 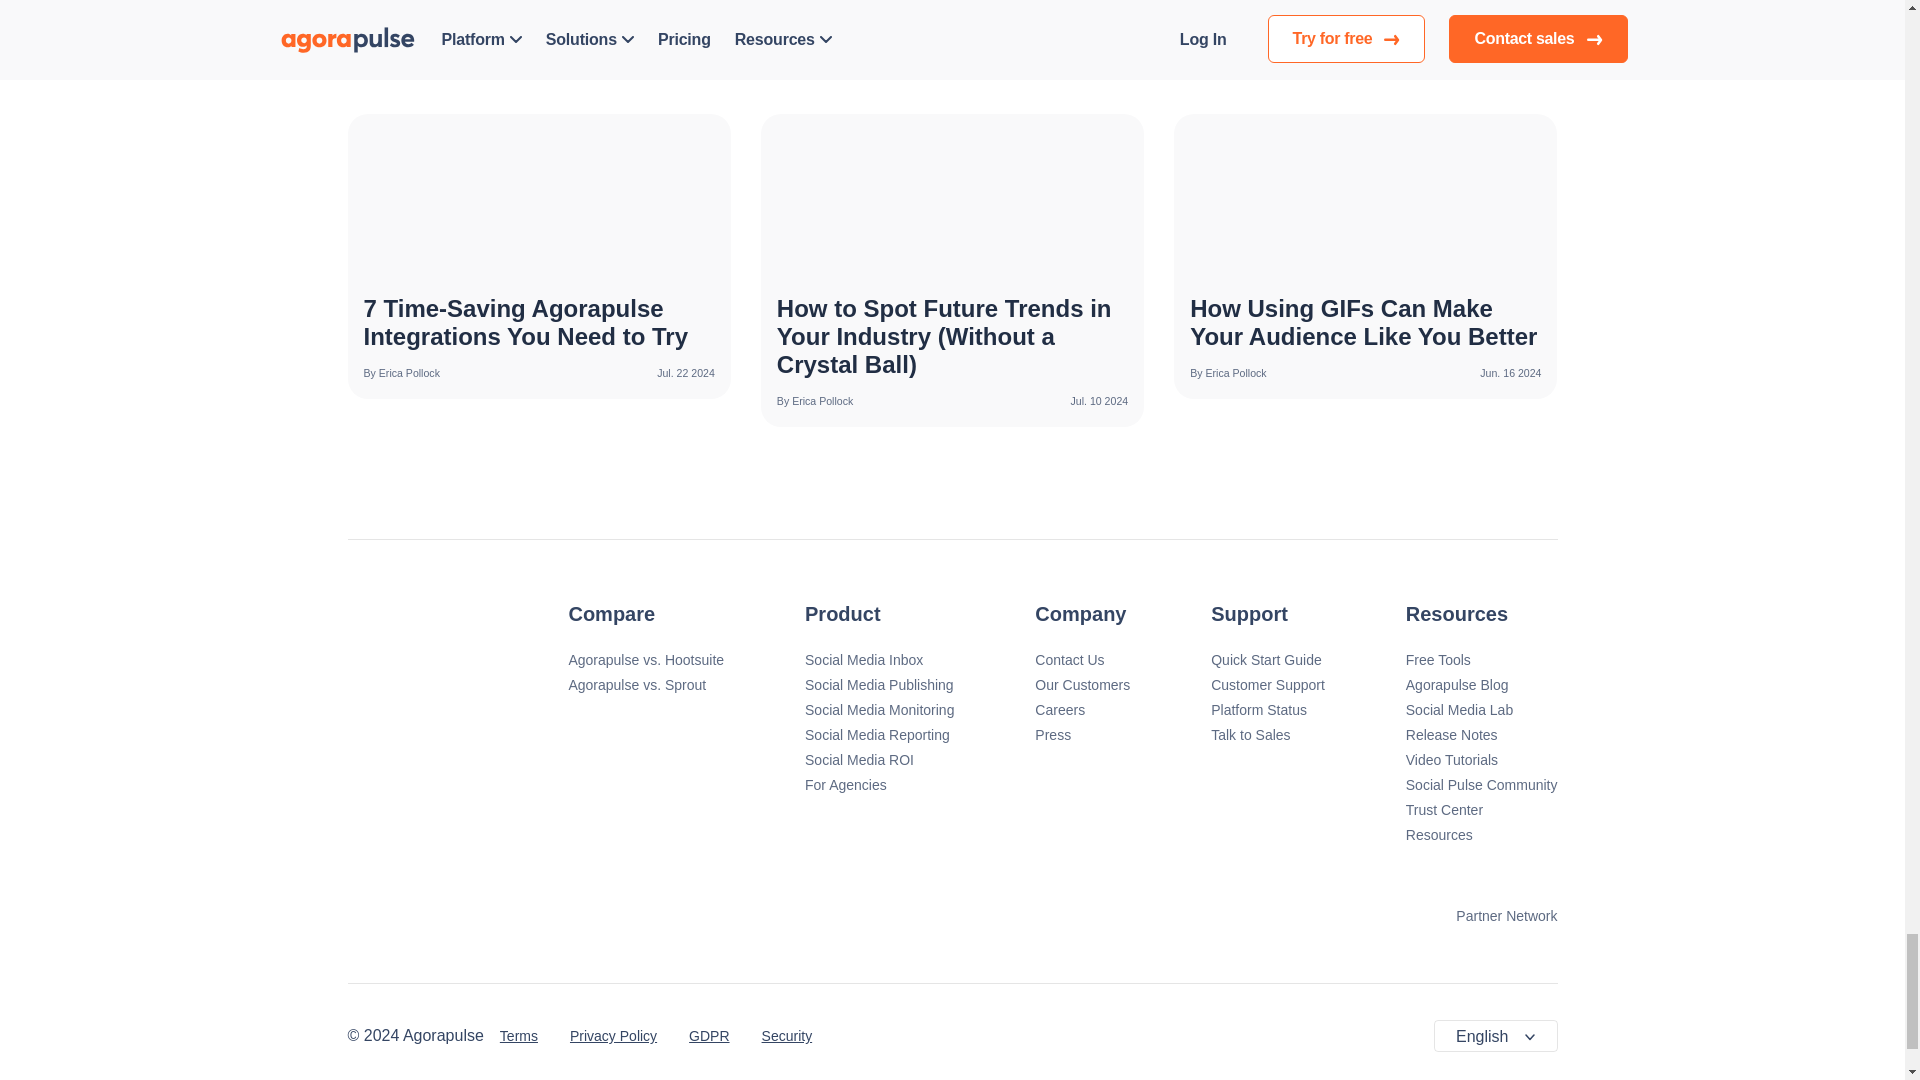 What do you see at coordinates (632, 914) in the screenshot?
I see `App Store` at bounding box center [632, 914].